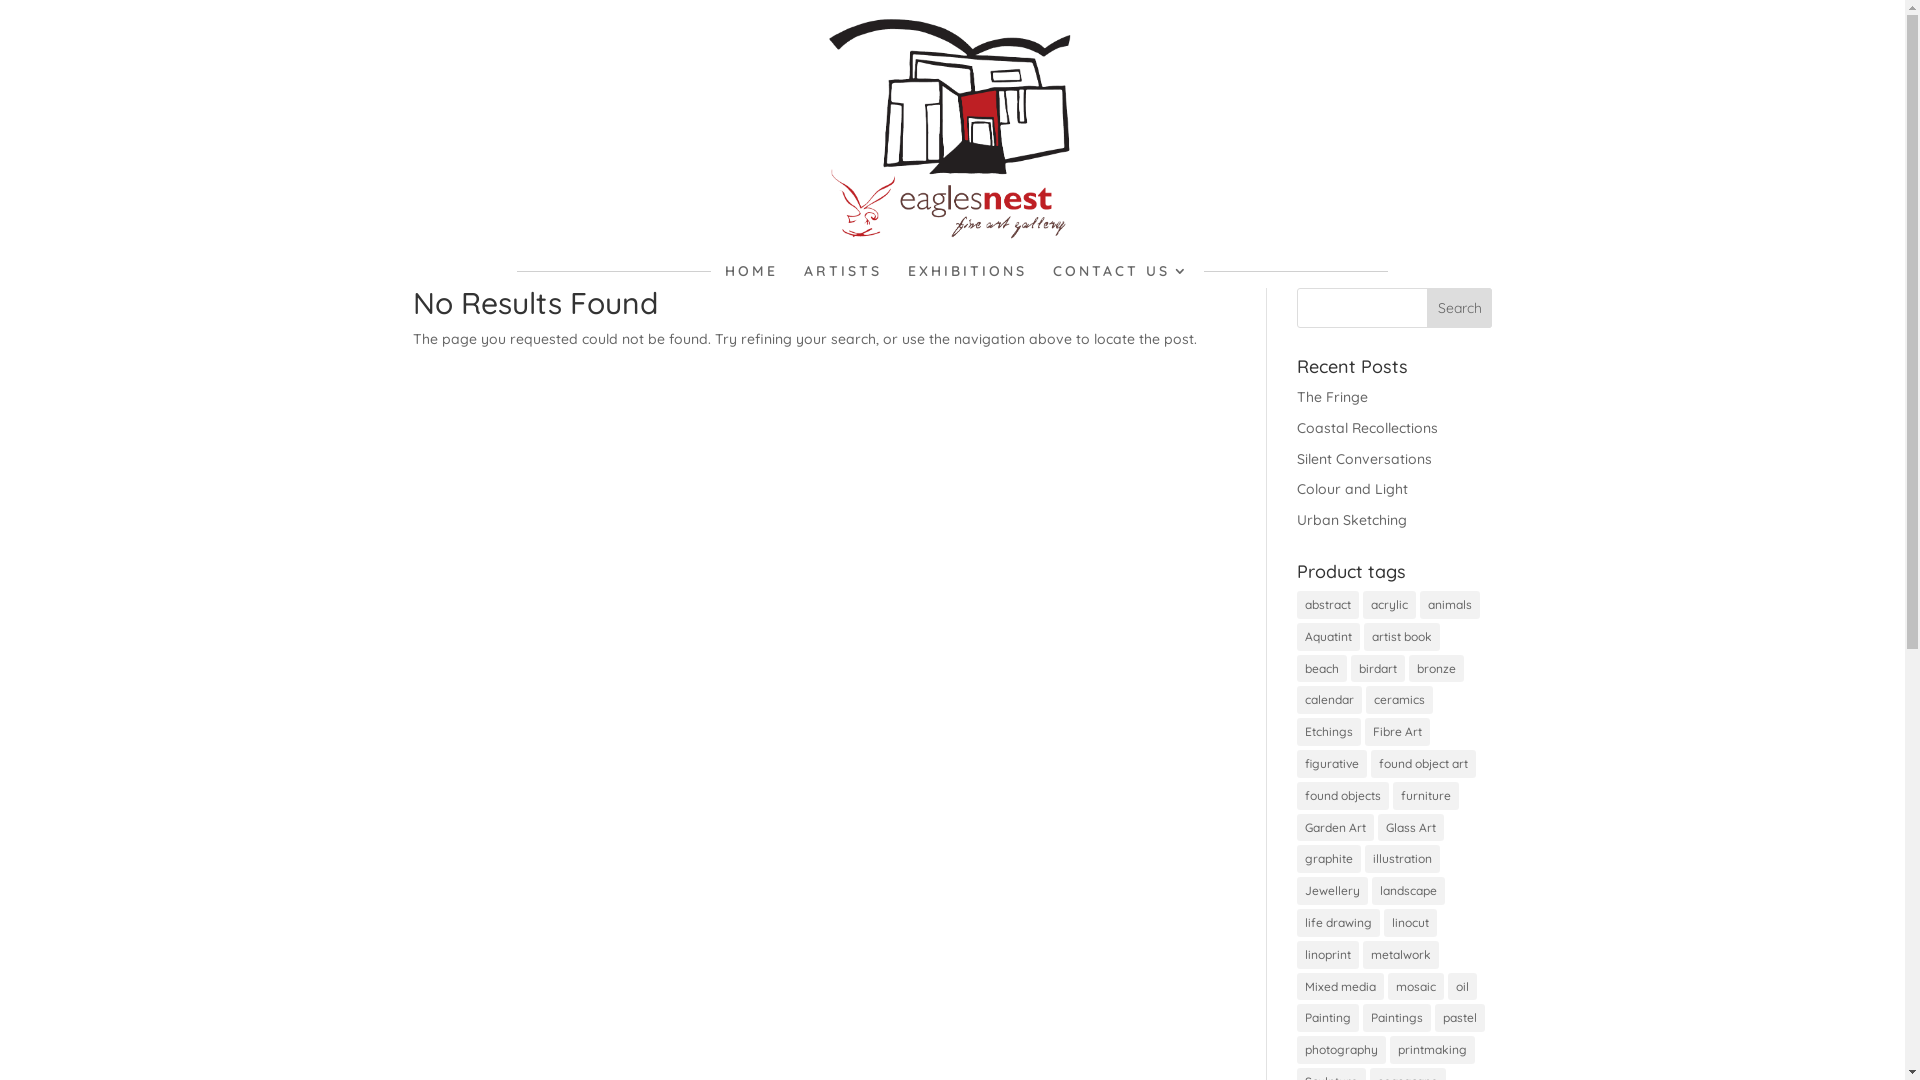 This screenshot has height=1080, width=1920. What do you see at coordinates (843, 276) in the screenshot?
I see `ARTISTS` at bounding box center [843, 276].